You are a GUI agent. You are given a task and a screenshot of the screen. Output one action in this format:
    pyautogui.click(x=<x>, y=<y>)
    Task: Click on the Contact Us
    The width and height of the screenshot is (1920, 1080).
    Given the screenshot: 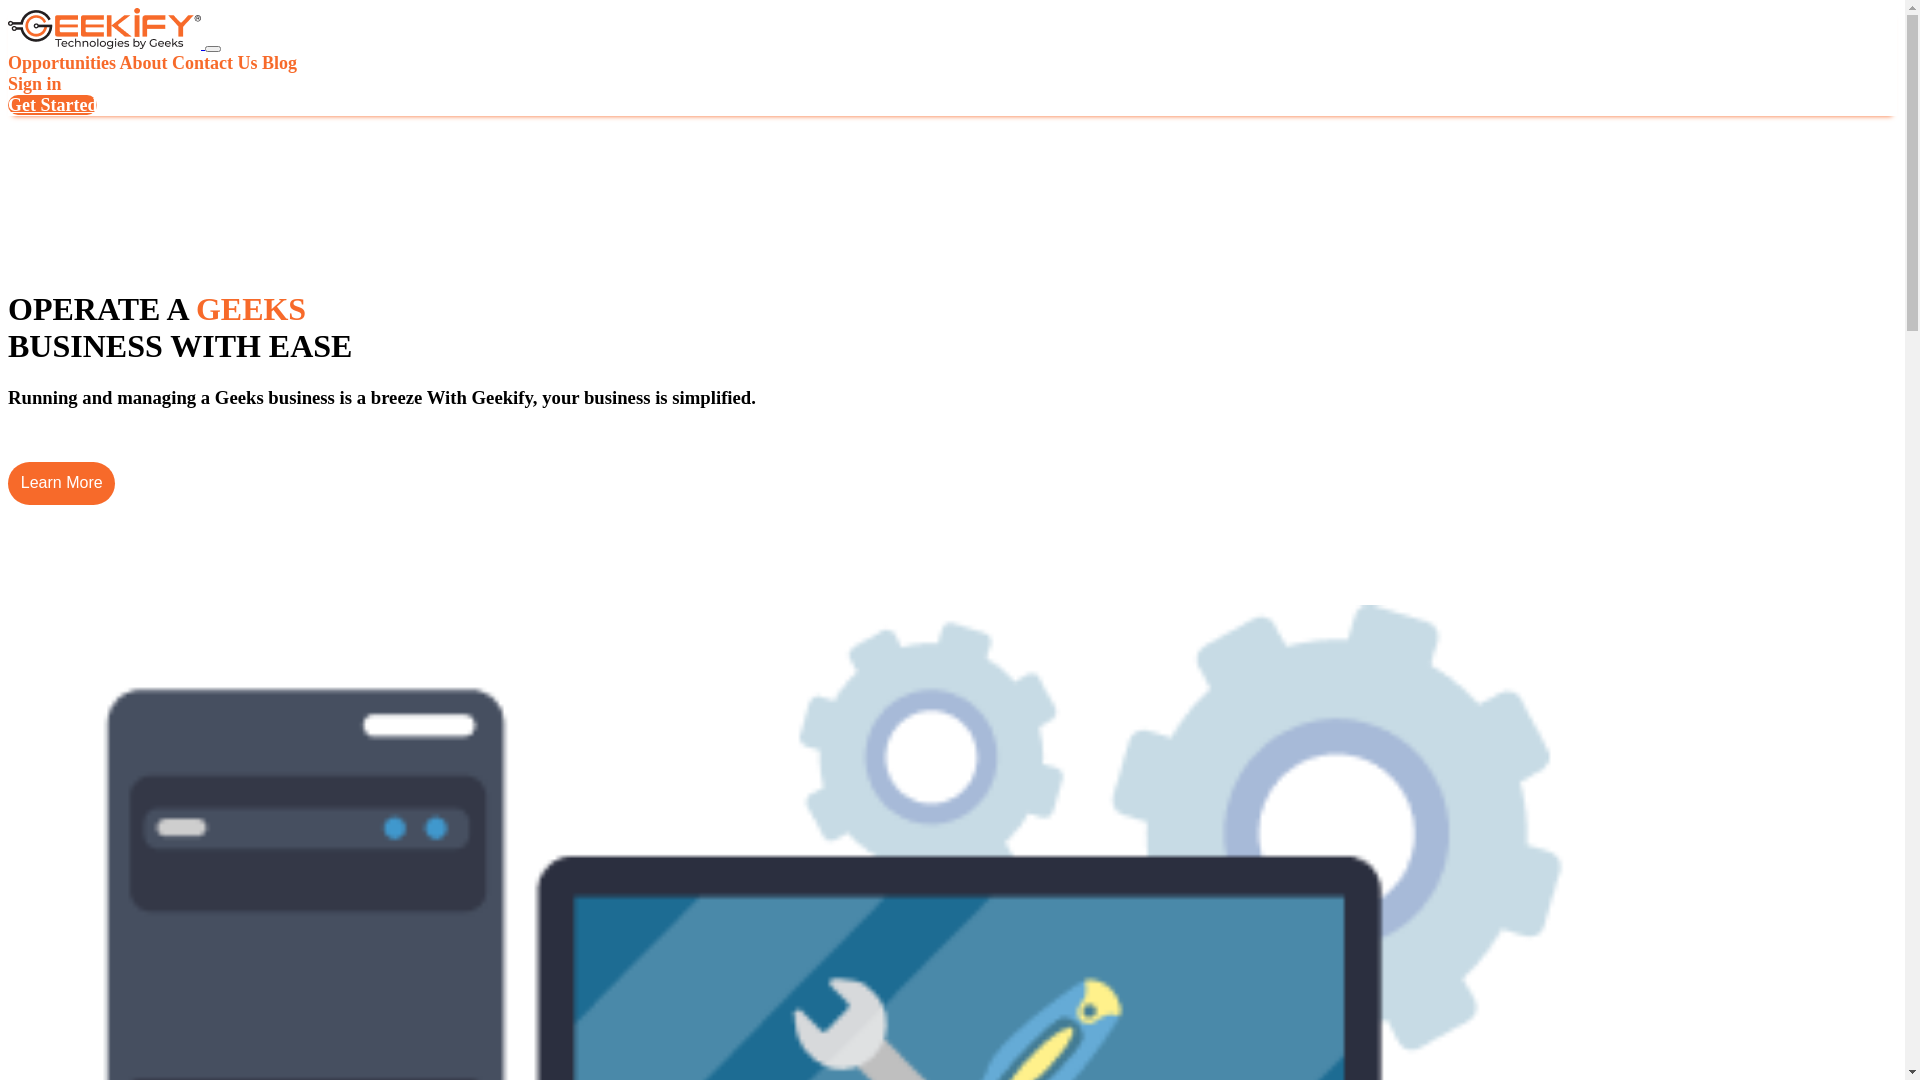 What is the action you would take?
    pyautogui.click(x=215, y=63)
    